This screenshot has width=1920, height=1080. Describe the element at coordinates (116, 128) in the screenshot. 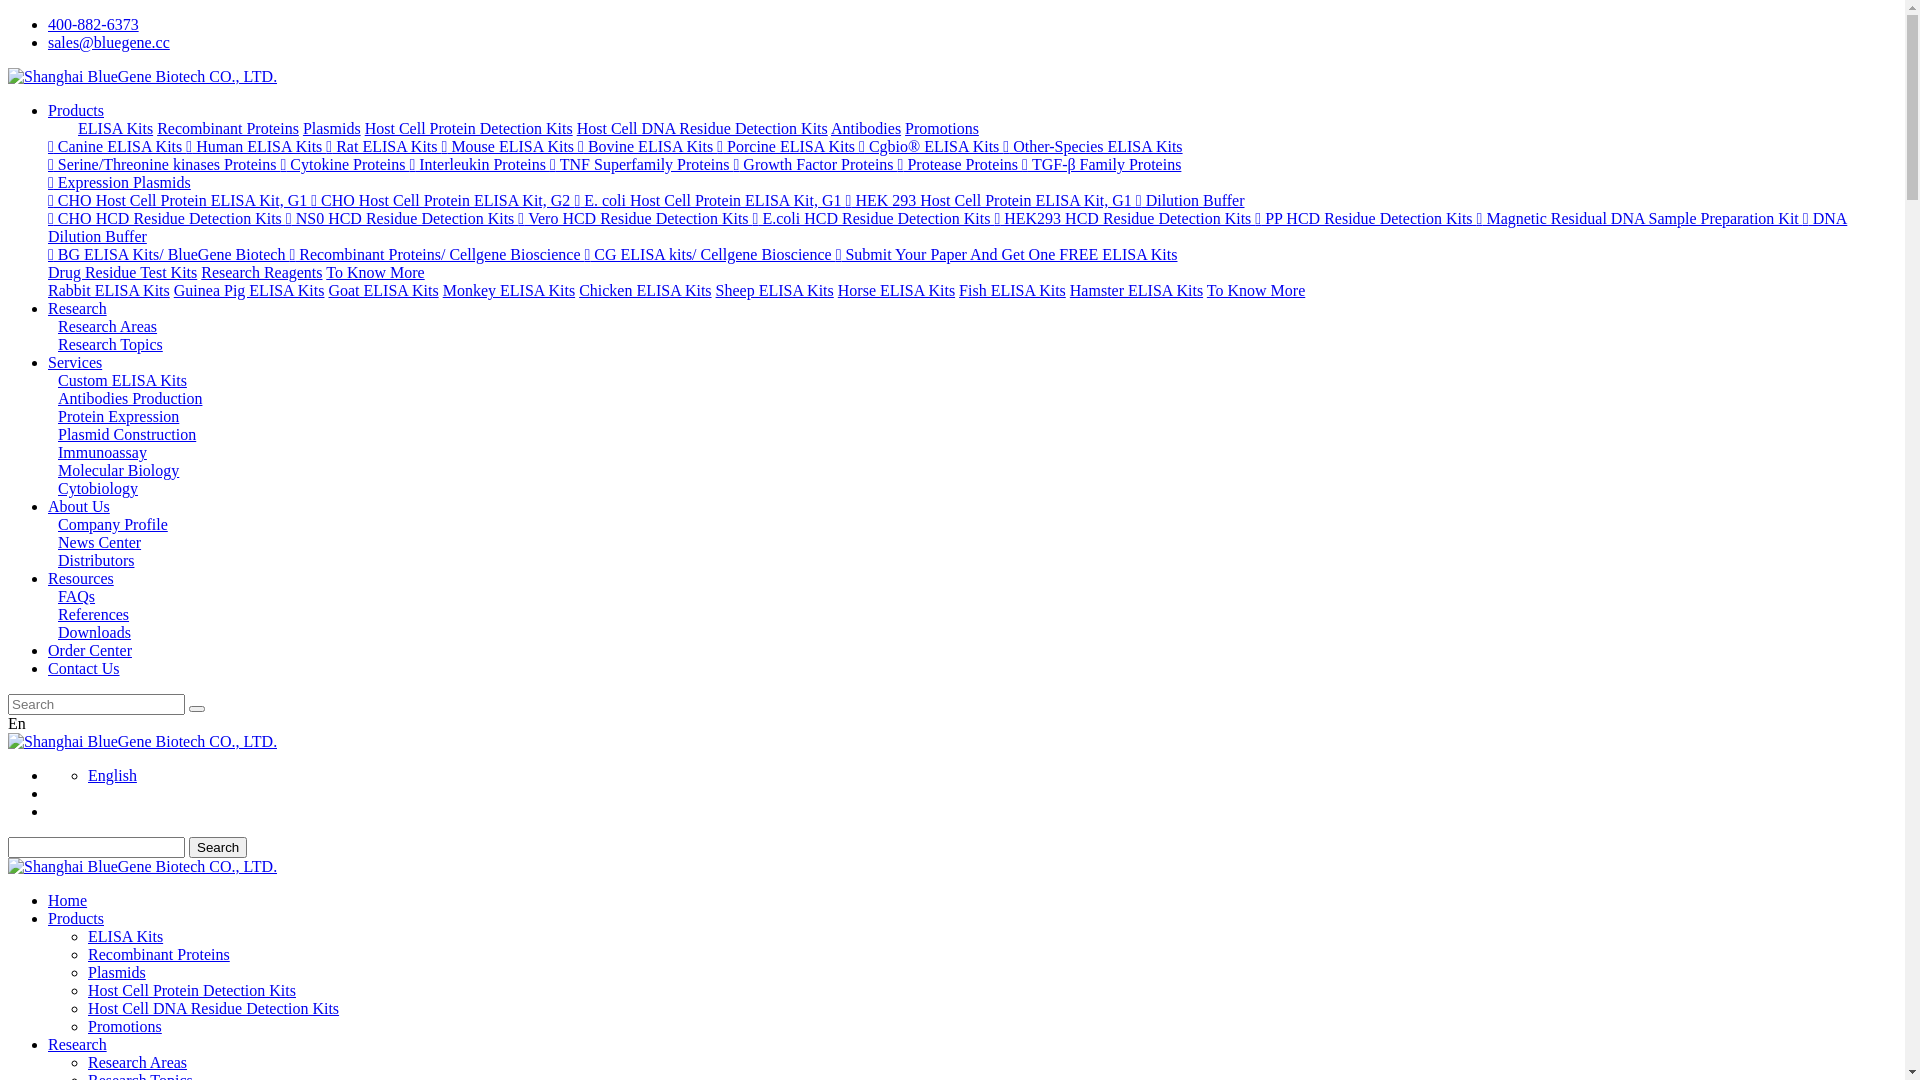

I see `ELISA Kits` at that location.